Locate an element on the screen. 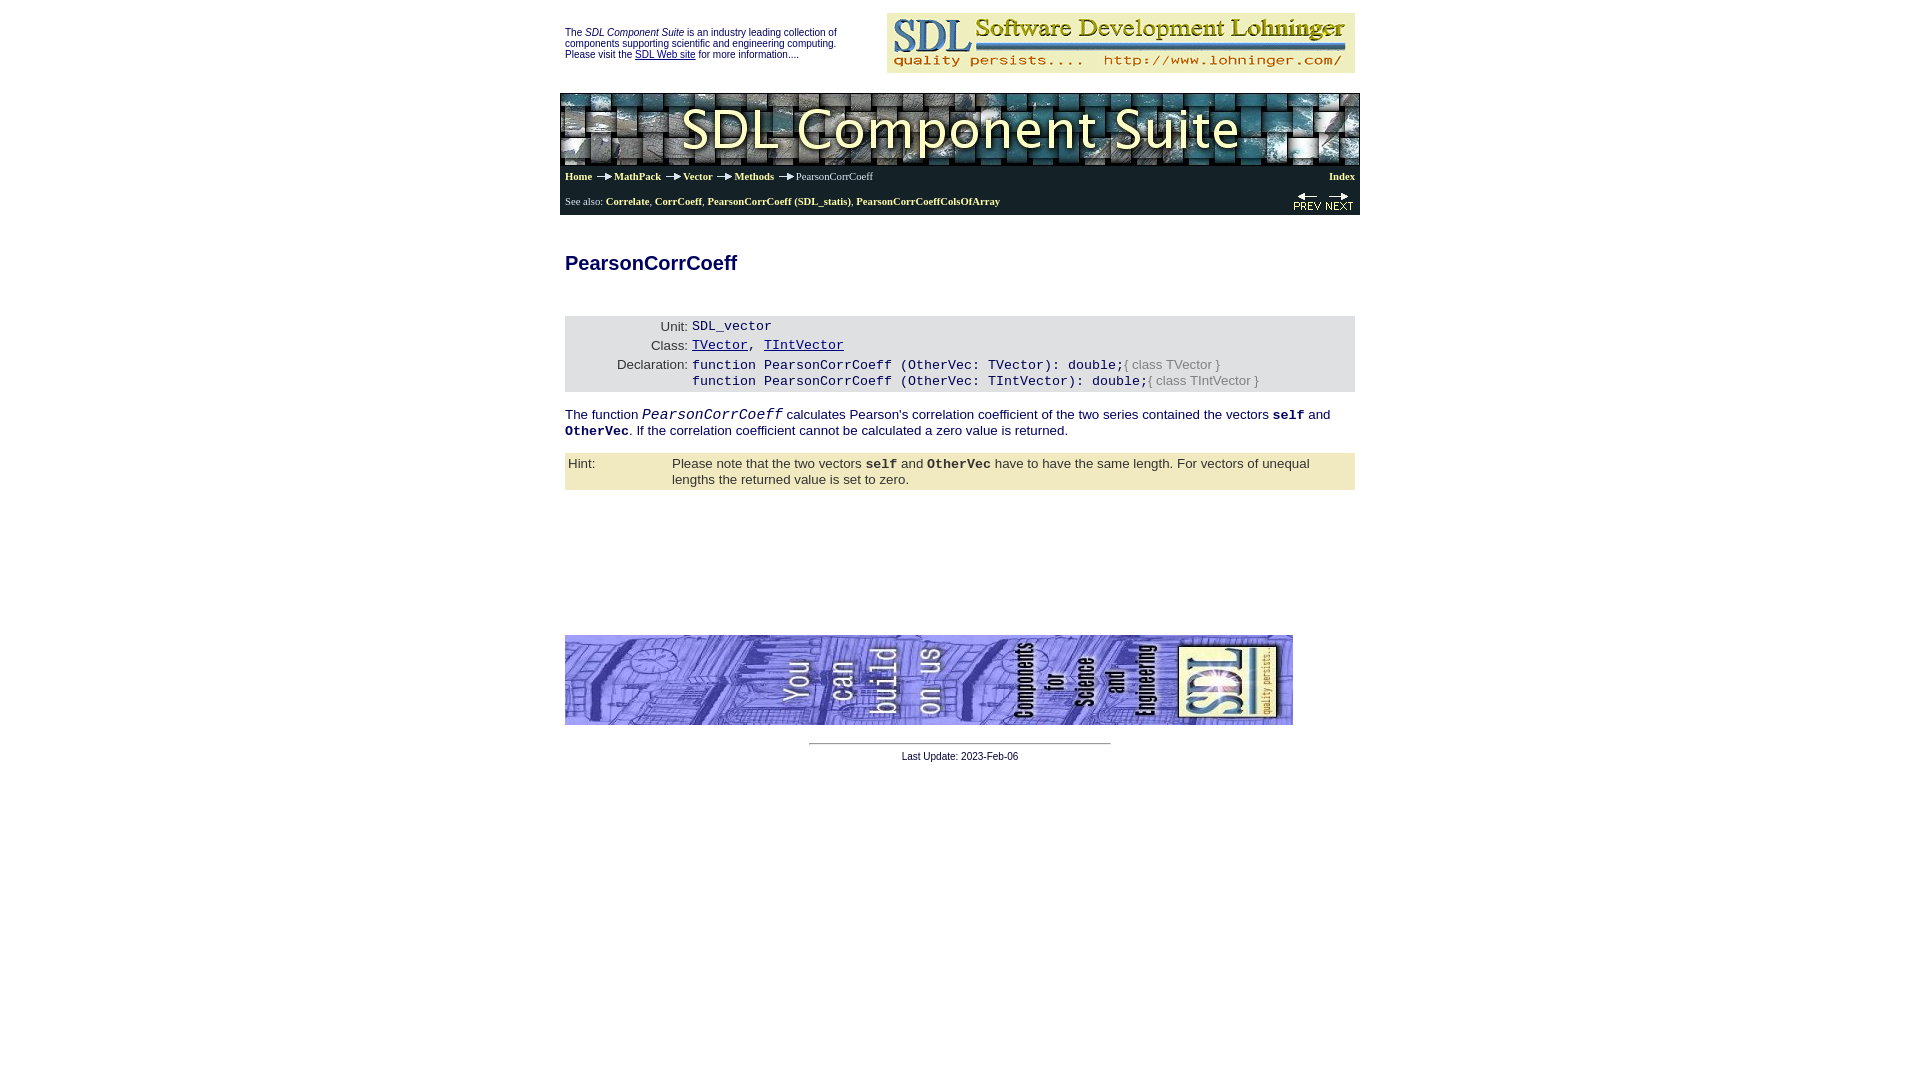  CorrCoeff is located at coordinates (678, 201).